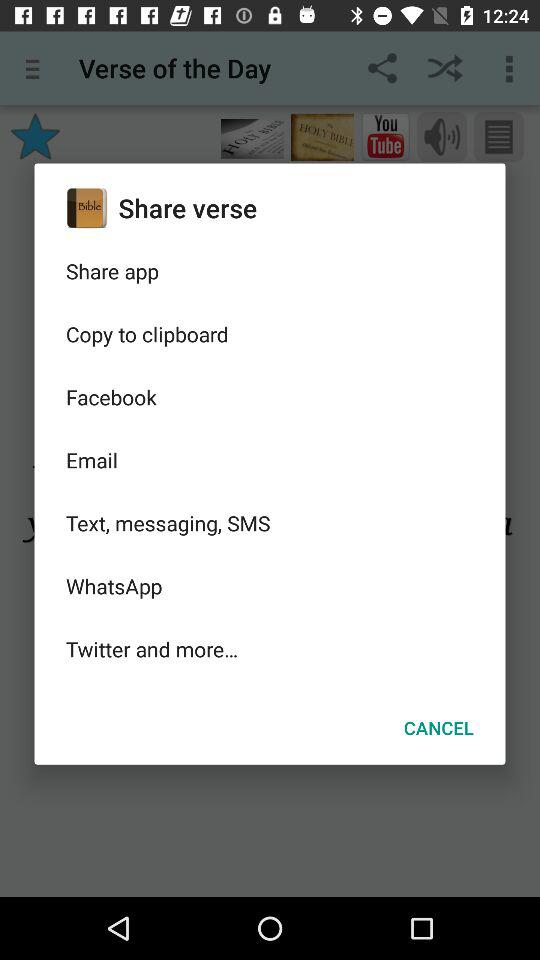 This screenshot has height=960, width=540. What do you see at coordinates (438, 728) in the screenshot?
I see `select the cancel` at bounding box center [438, 728].